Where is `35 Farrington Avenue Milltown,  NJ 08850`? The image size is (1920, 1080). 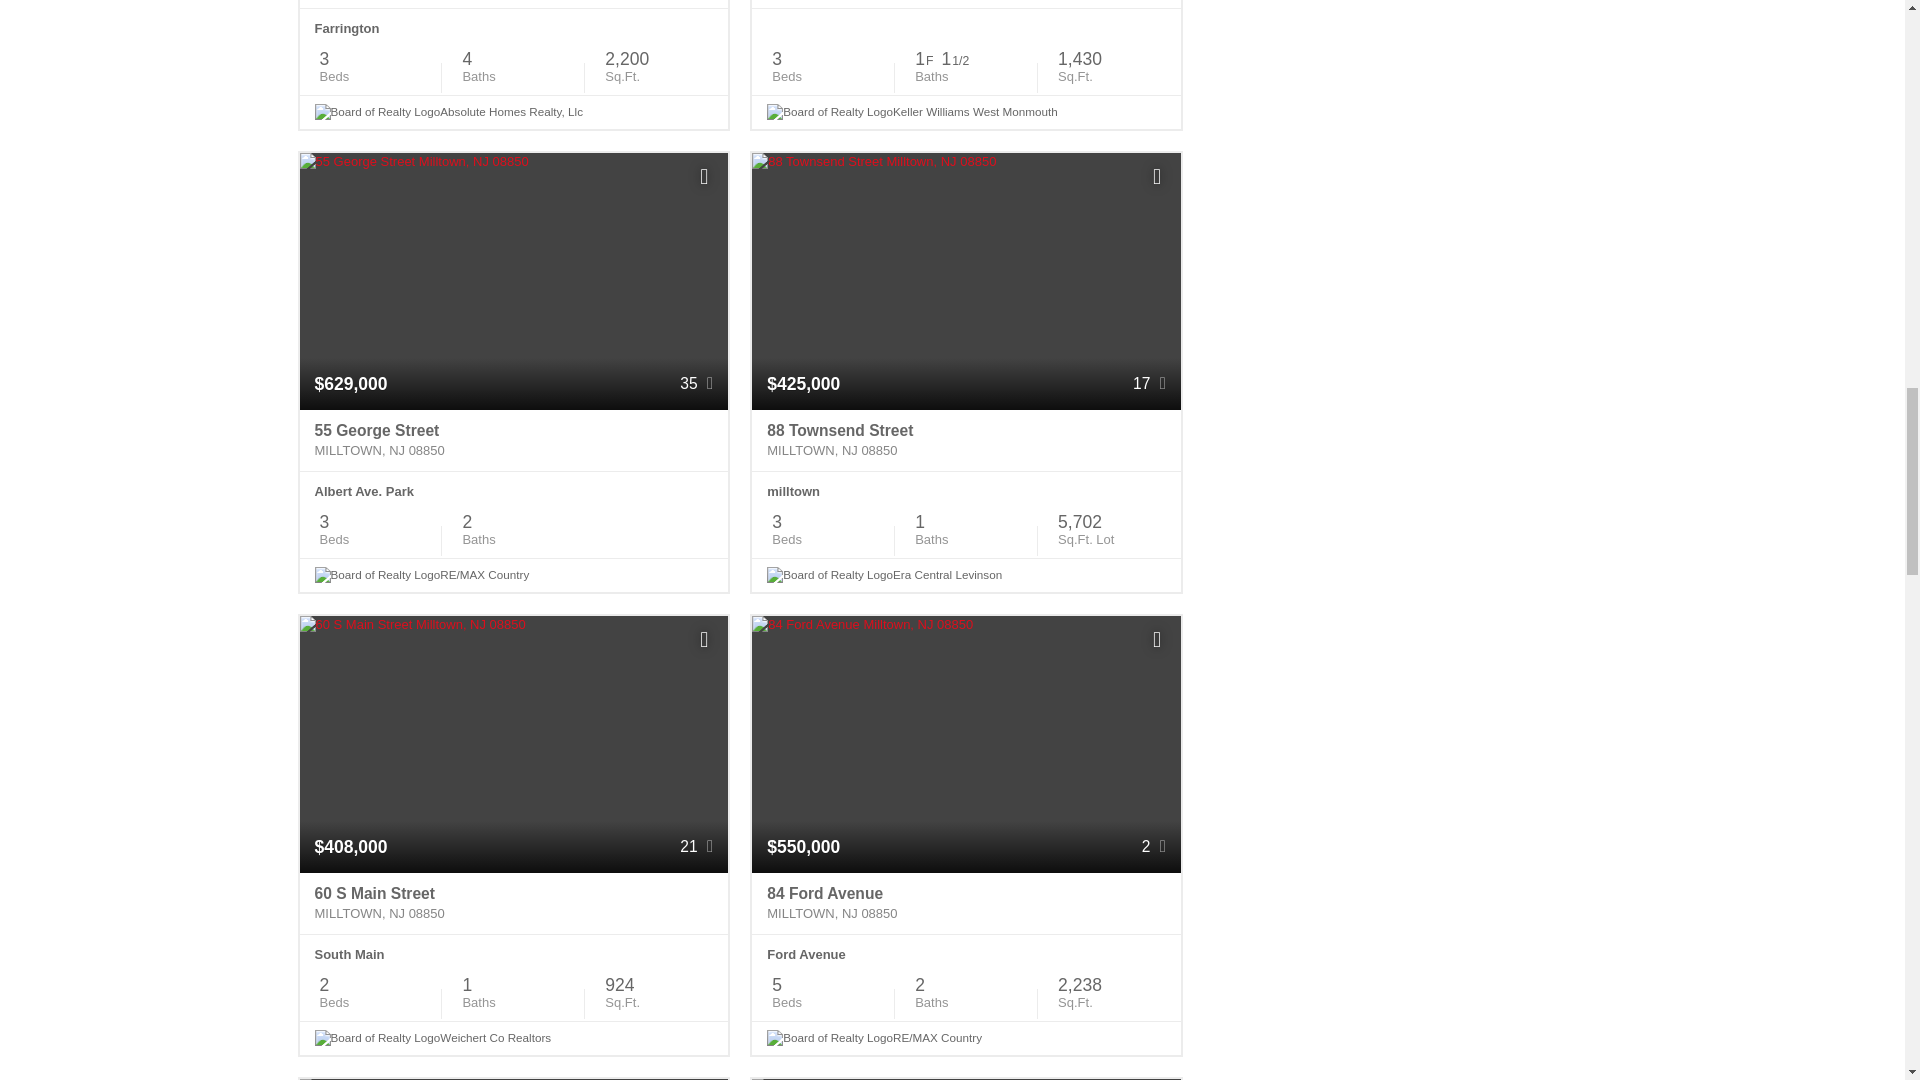 35 Farrington Avenue Milltown,  NJ 08850 is located at coordinates (514, 4).